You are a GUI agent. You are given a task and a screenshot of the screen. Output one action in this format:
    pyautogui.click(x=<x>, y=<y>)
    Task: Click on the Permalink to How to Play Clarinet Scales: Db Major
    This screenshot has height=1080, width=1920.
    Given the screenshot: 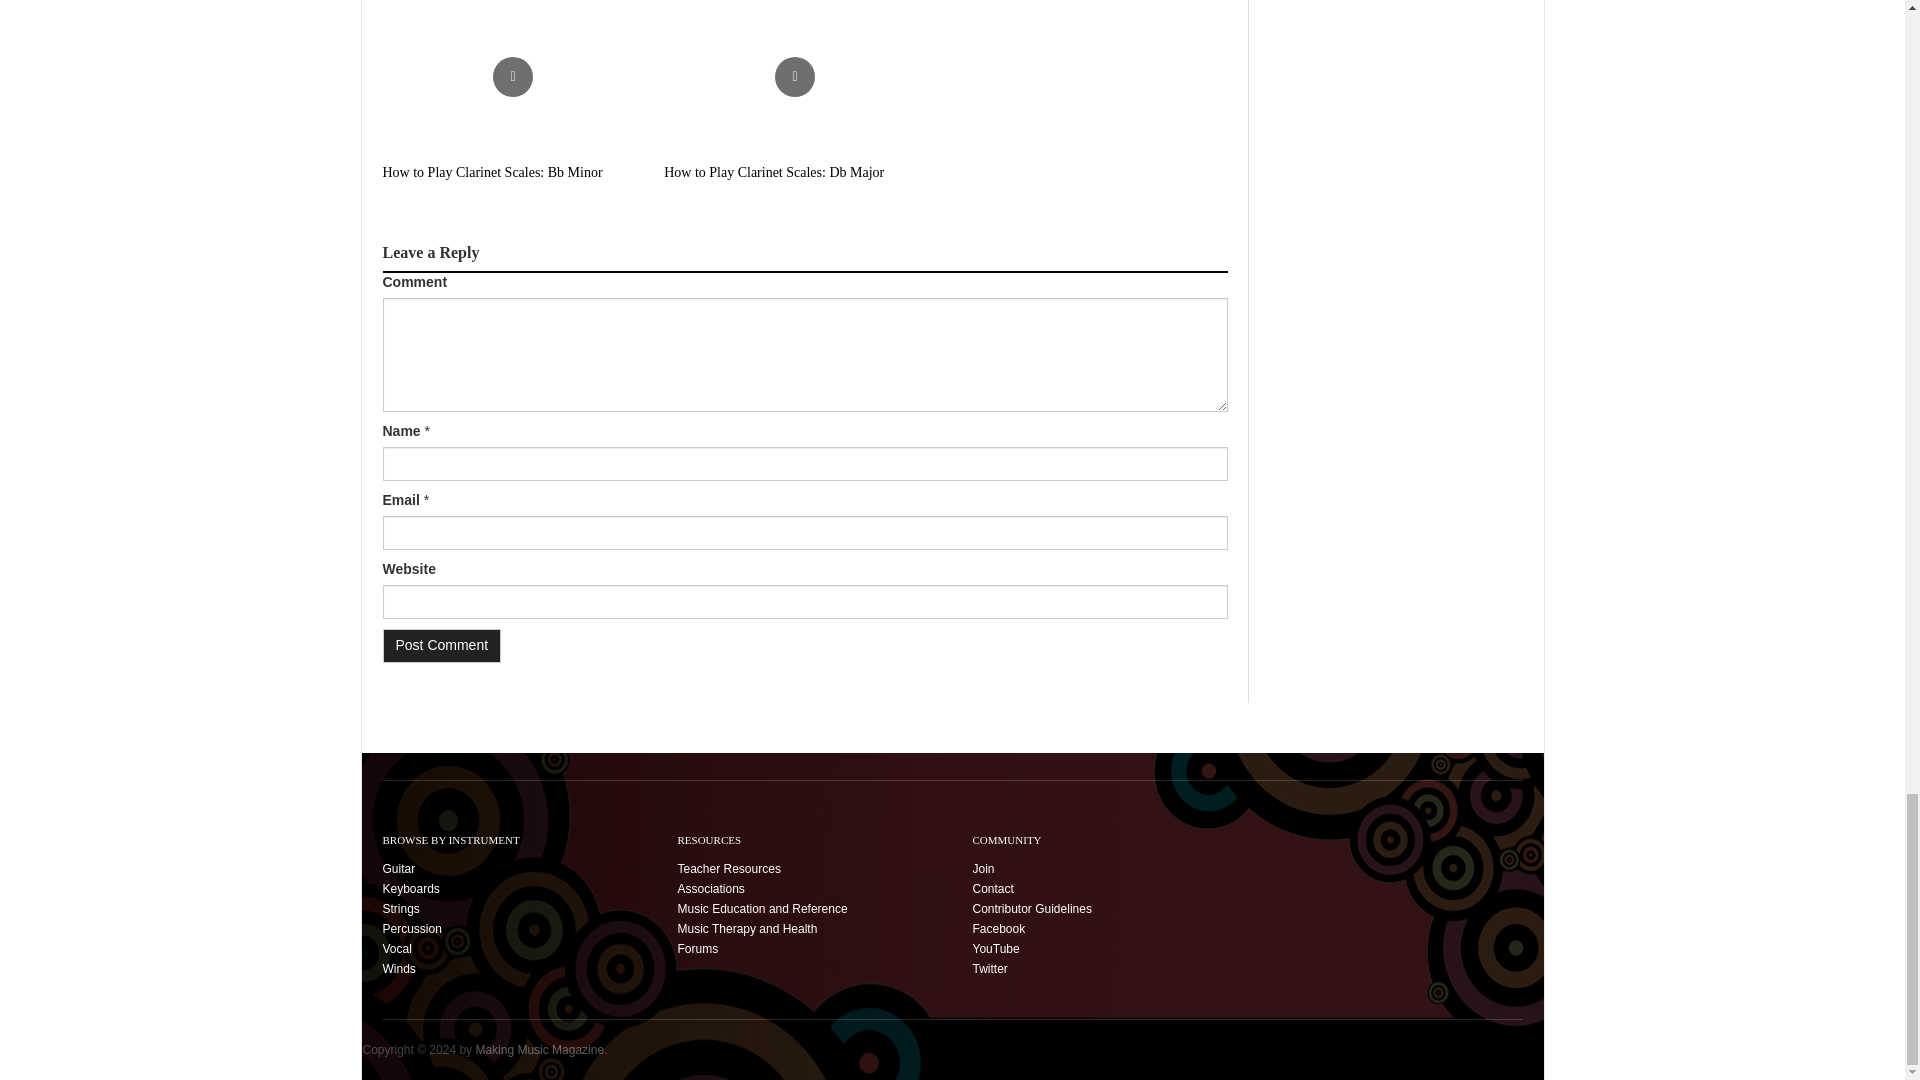 What is the action you would take?
    pyautogui.click(x=774, y=172)
    